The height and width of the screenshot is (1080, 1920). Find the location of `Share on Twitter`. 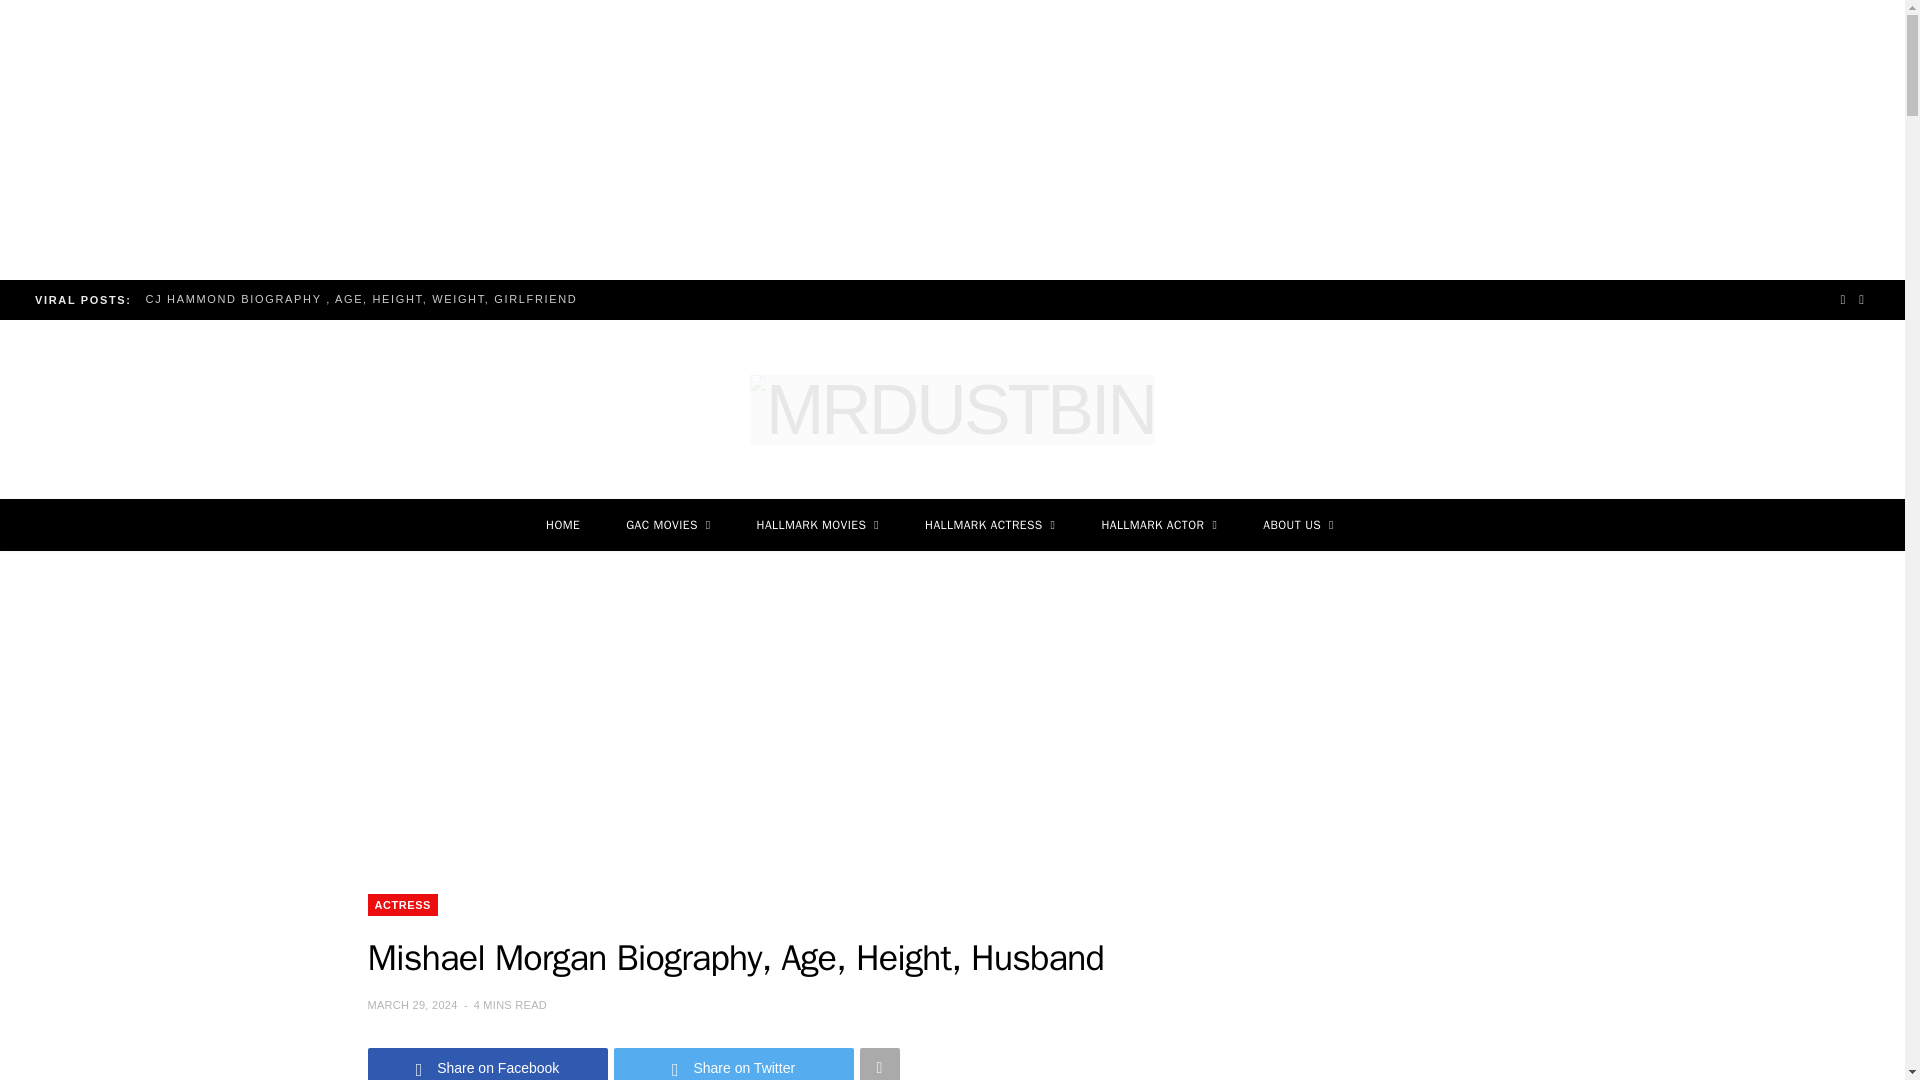

Share on Twitter is located at coordinates (734, 1064).